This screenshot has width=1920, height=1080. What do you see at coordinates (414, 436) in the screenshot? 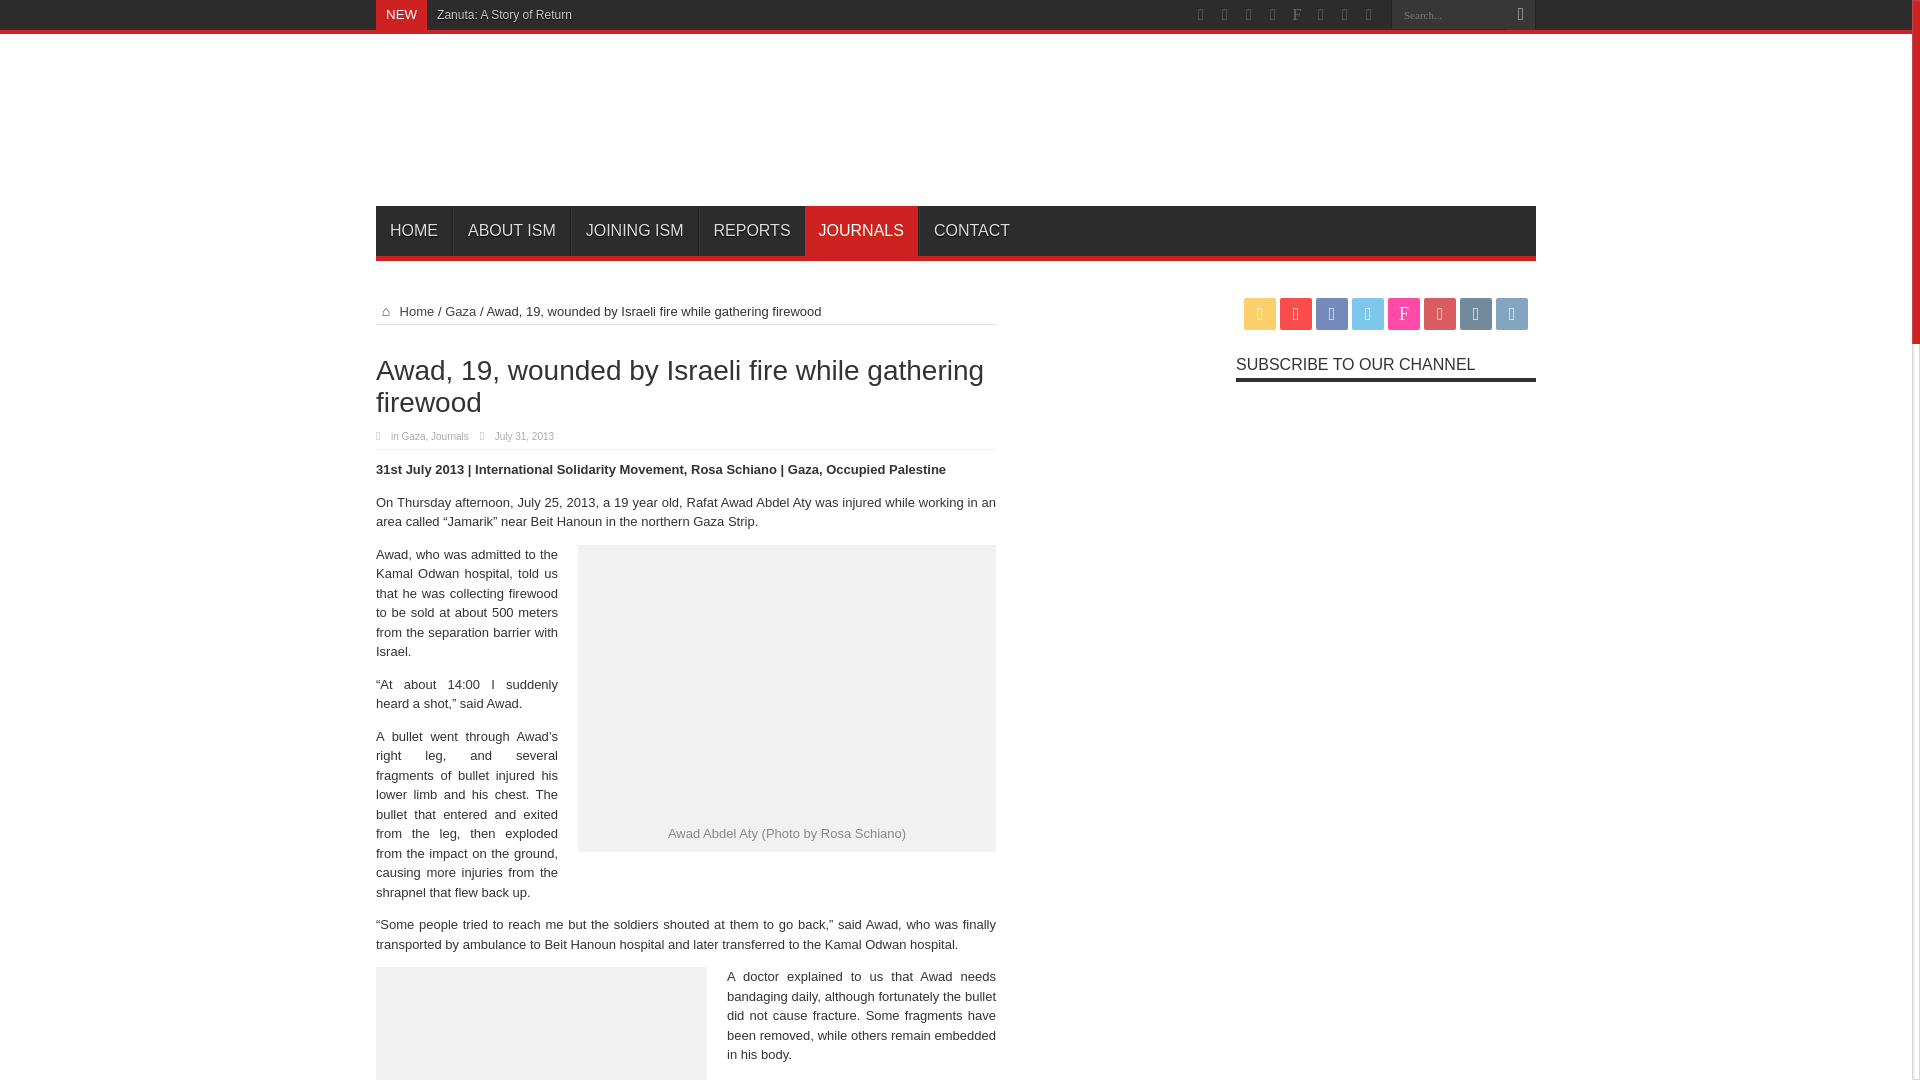
I see `Gaza` at bounding box center [414, 436].